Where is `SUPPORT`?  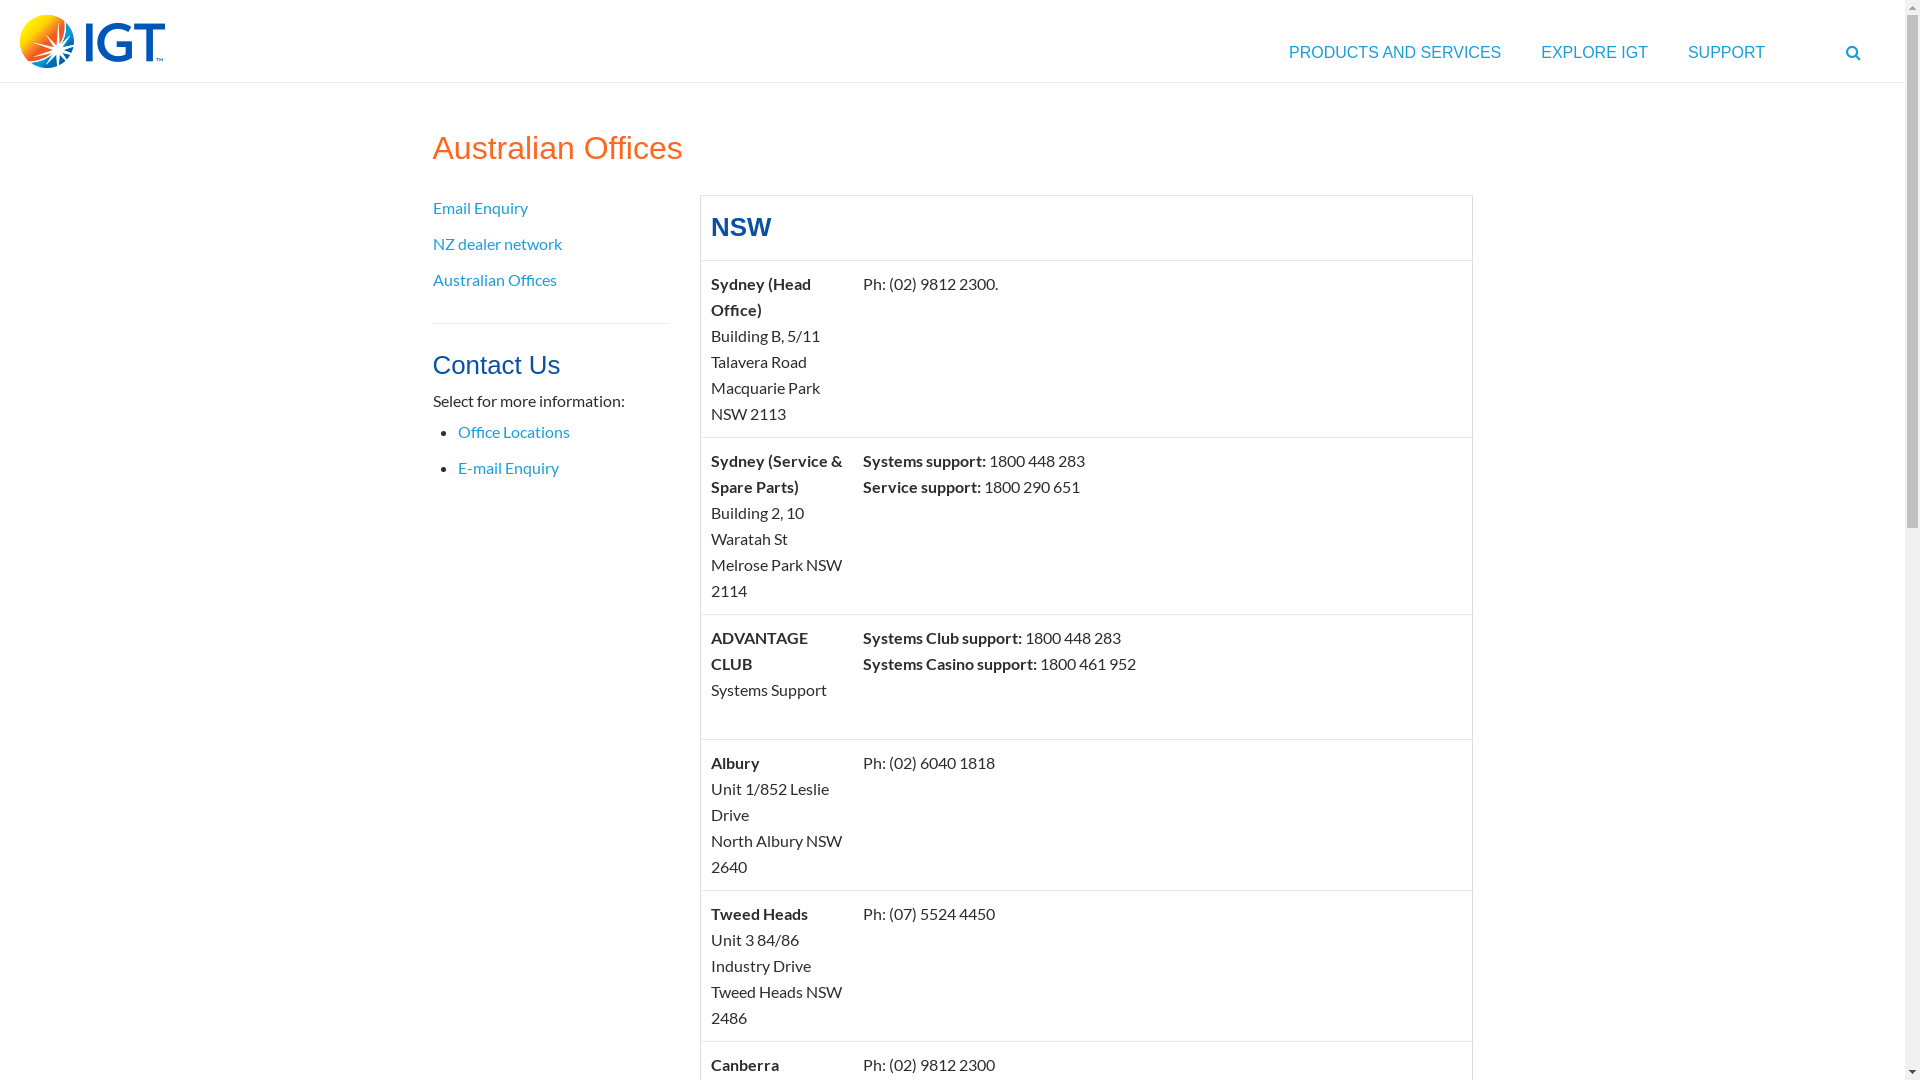
SUPPORT is located at coordinates (1726, 58).